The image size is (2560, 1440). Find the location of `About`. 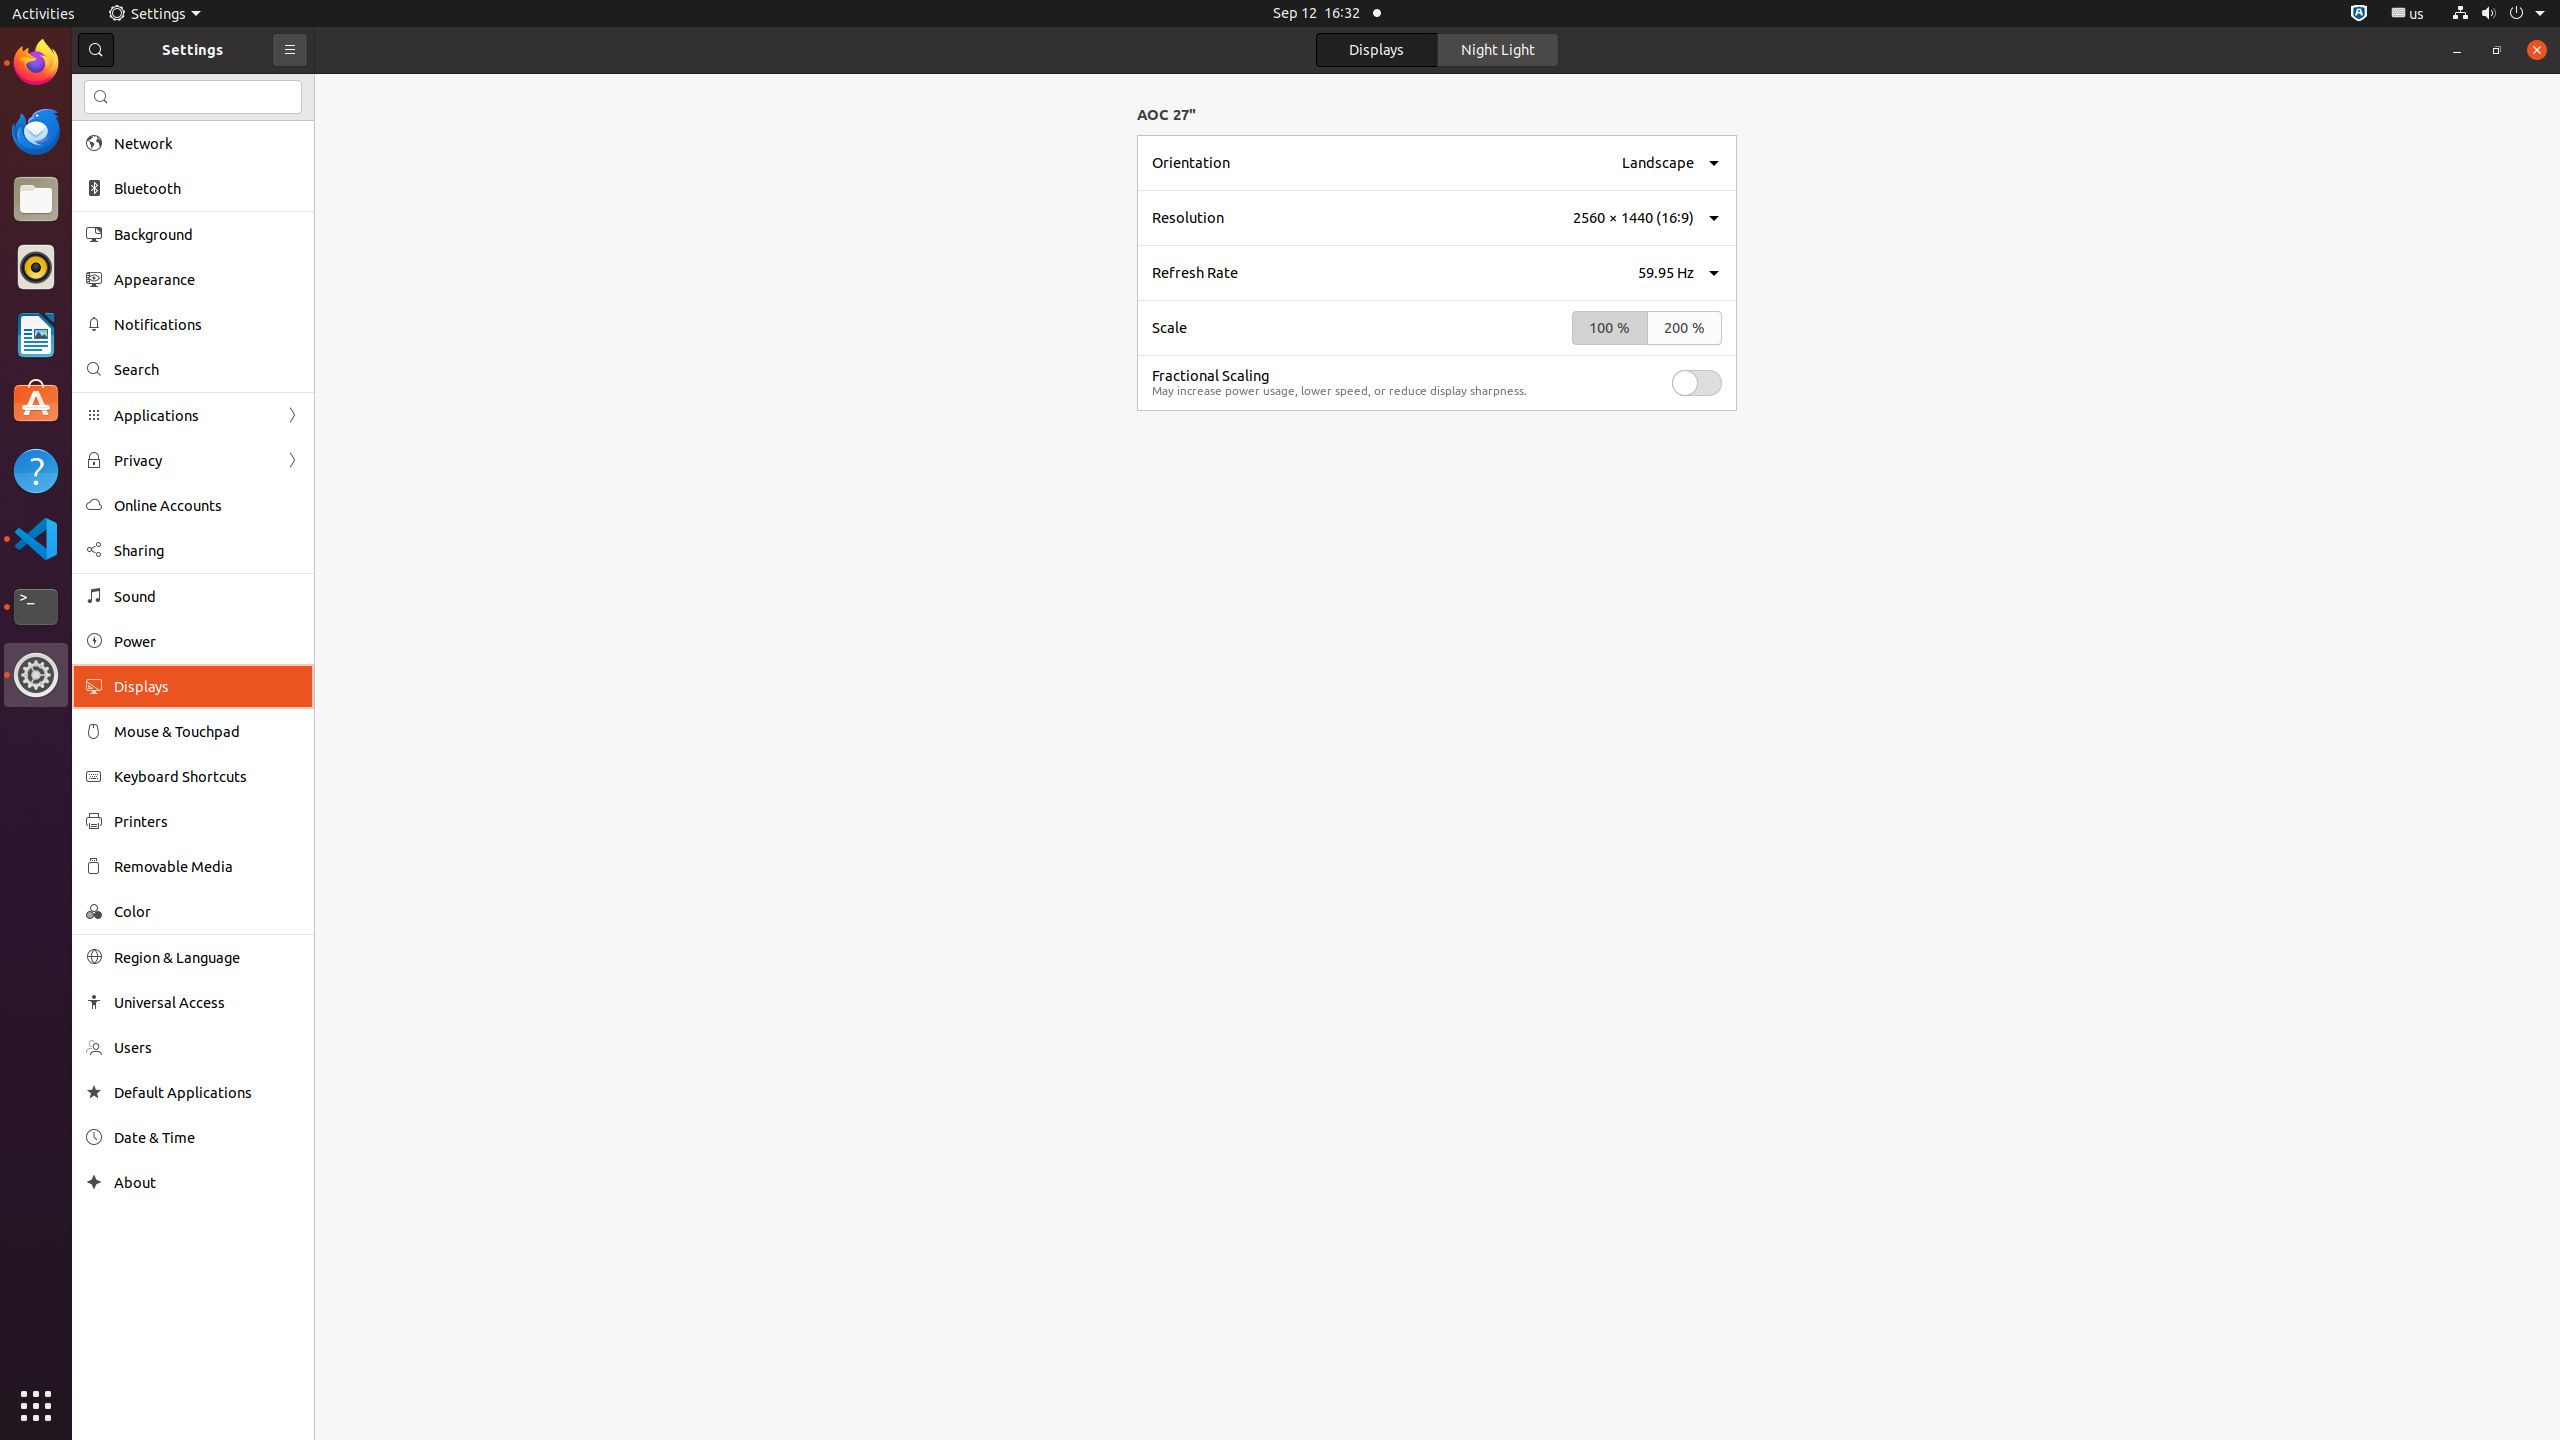

About is located at coordinates (94, 1182).